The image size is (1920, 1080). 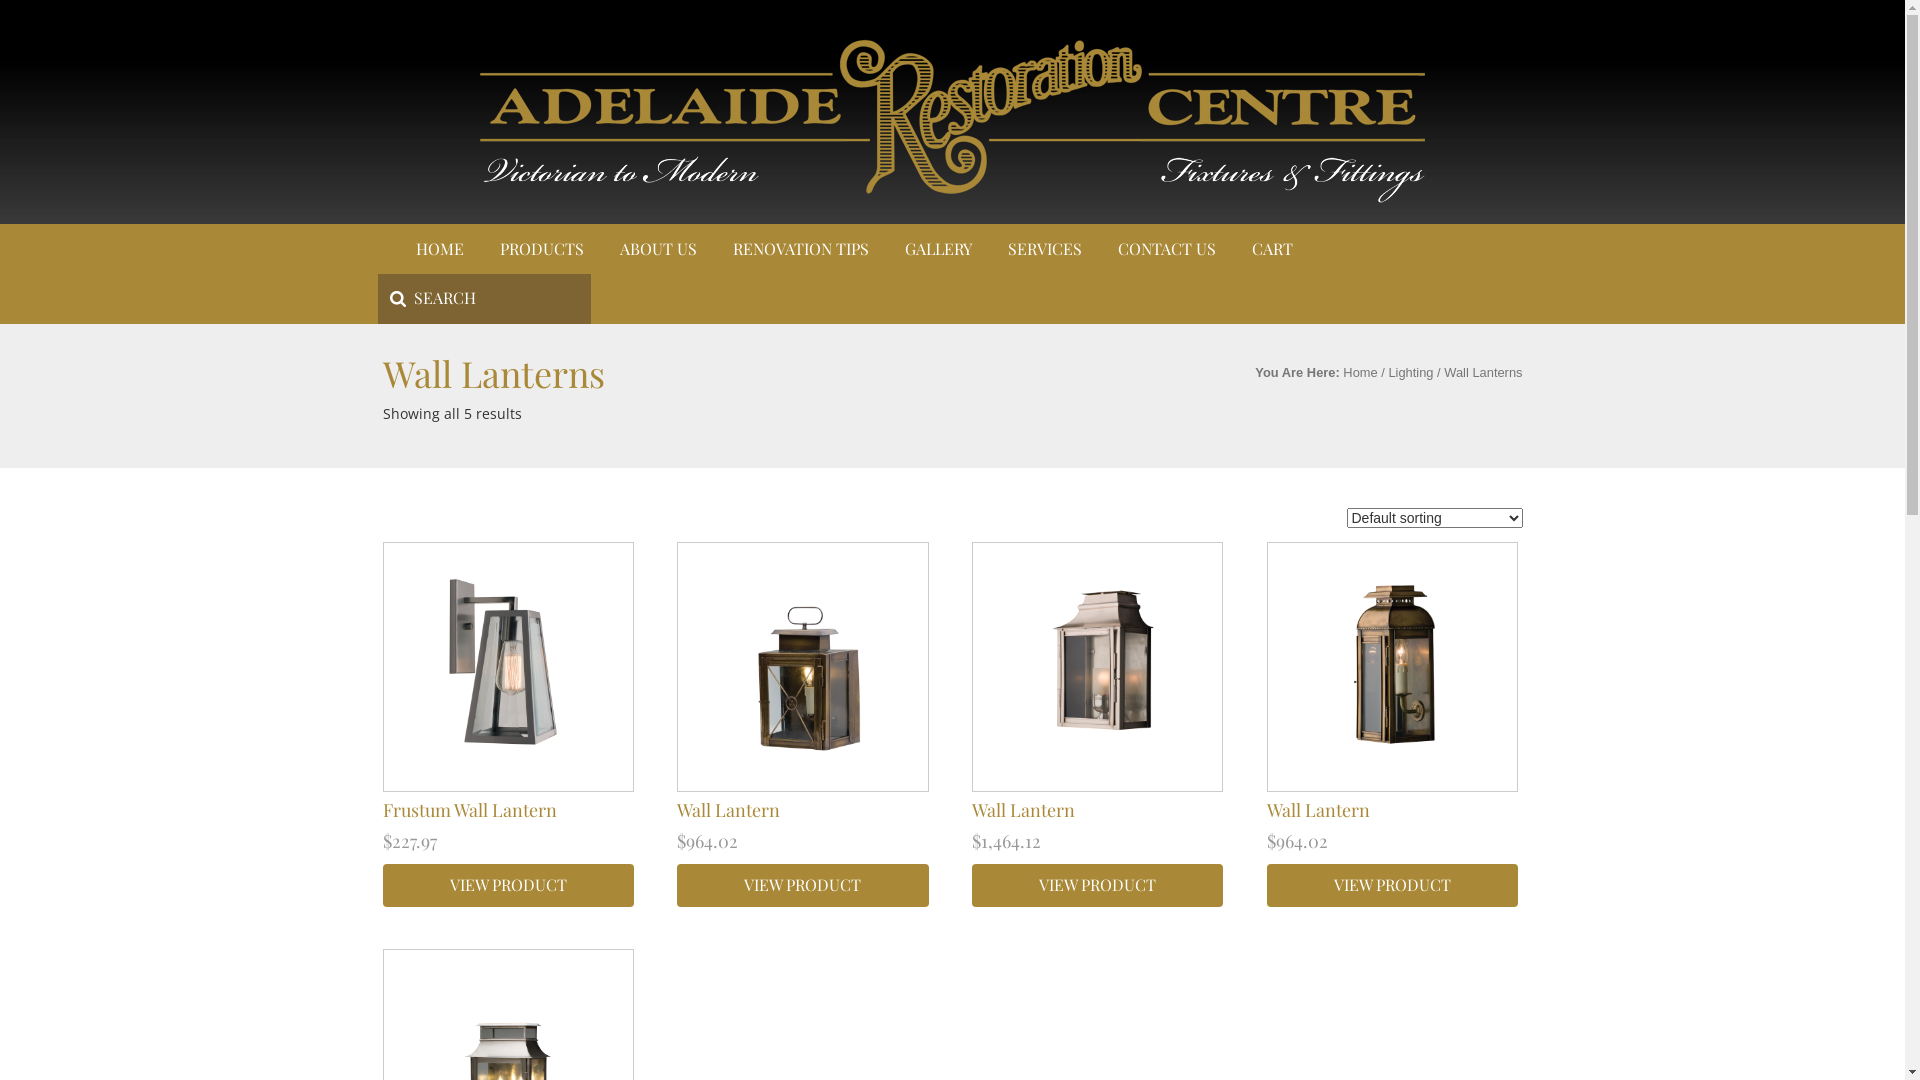 I want to click on ABOUT US, so click(x=658, y=249).